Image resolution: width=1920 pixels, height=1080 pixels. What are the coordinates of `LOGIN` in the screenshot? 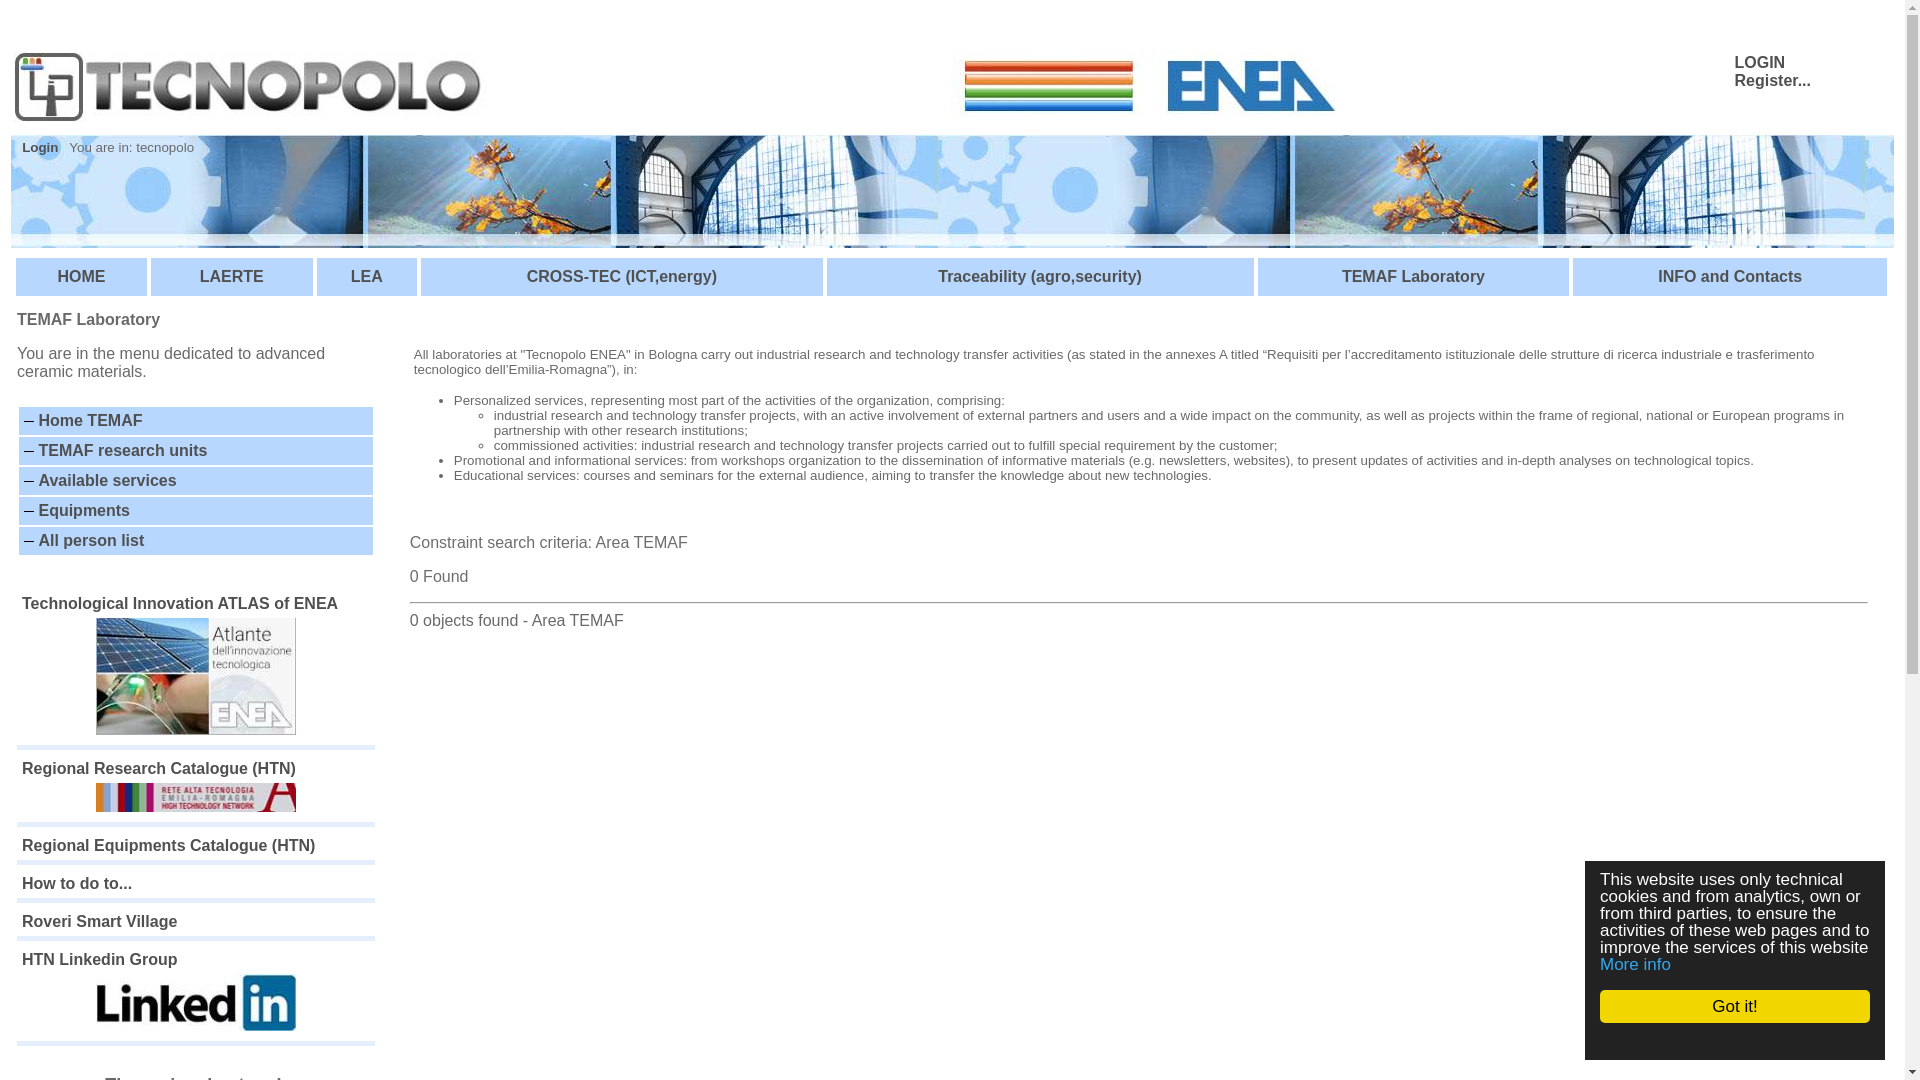 It's located at (1759, 62).